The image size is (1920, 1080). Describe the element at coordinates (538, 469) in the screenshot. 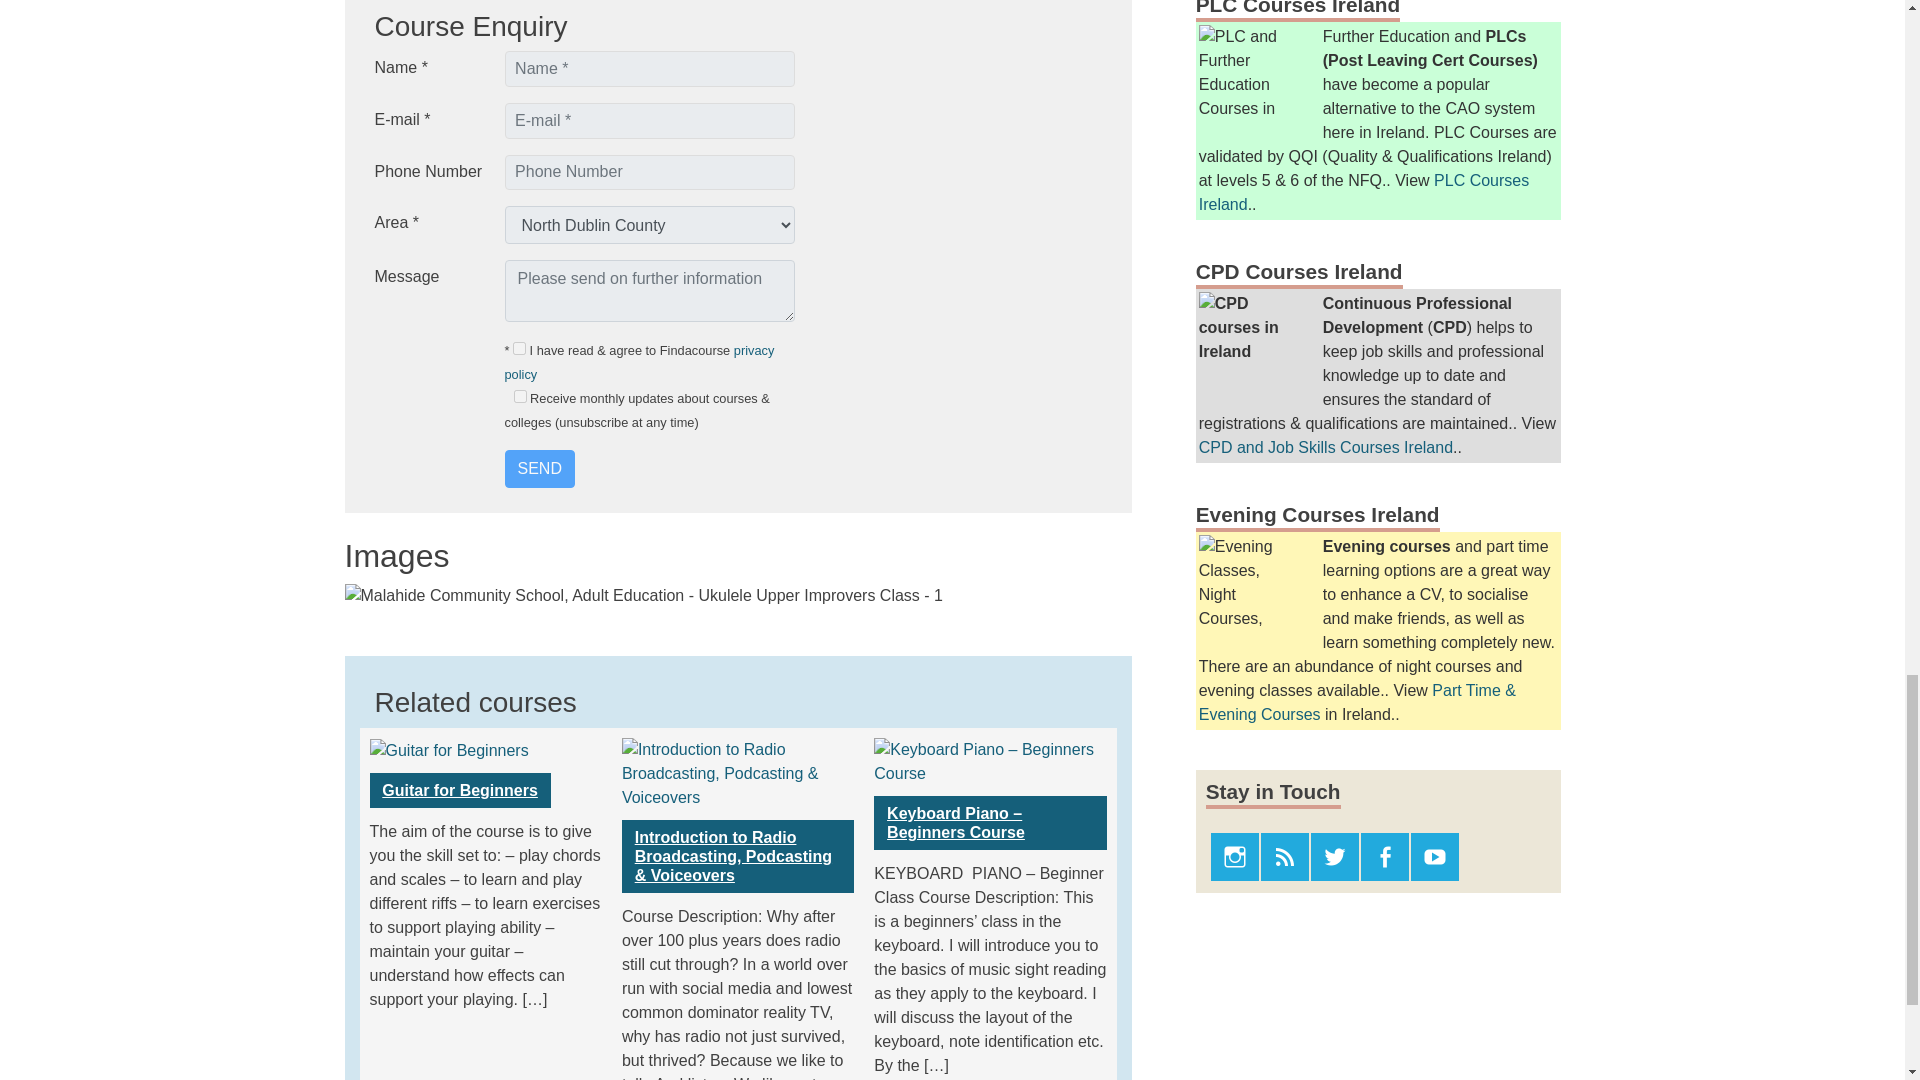

I see `SEND` at that location.